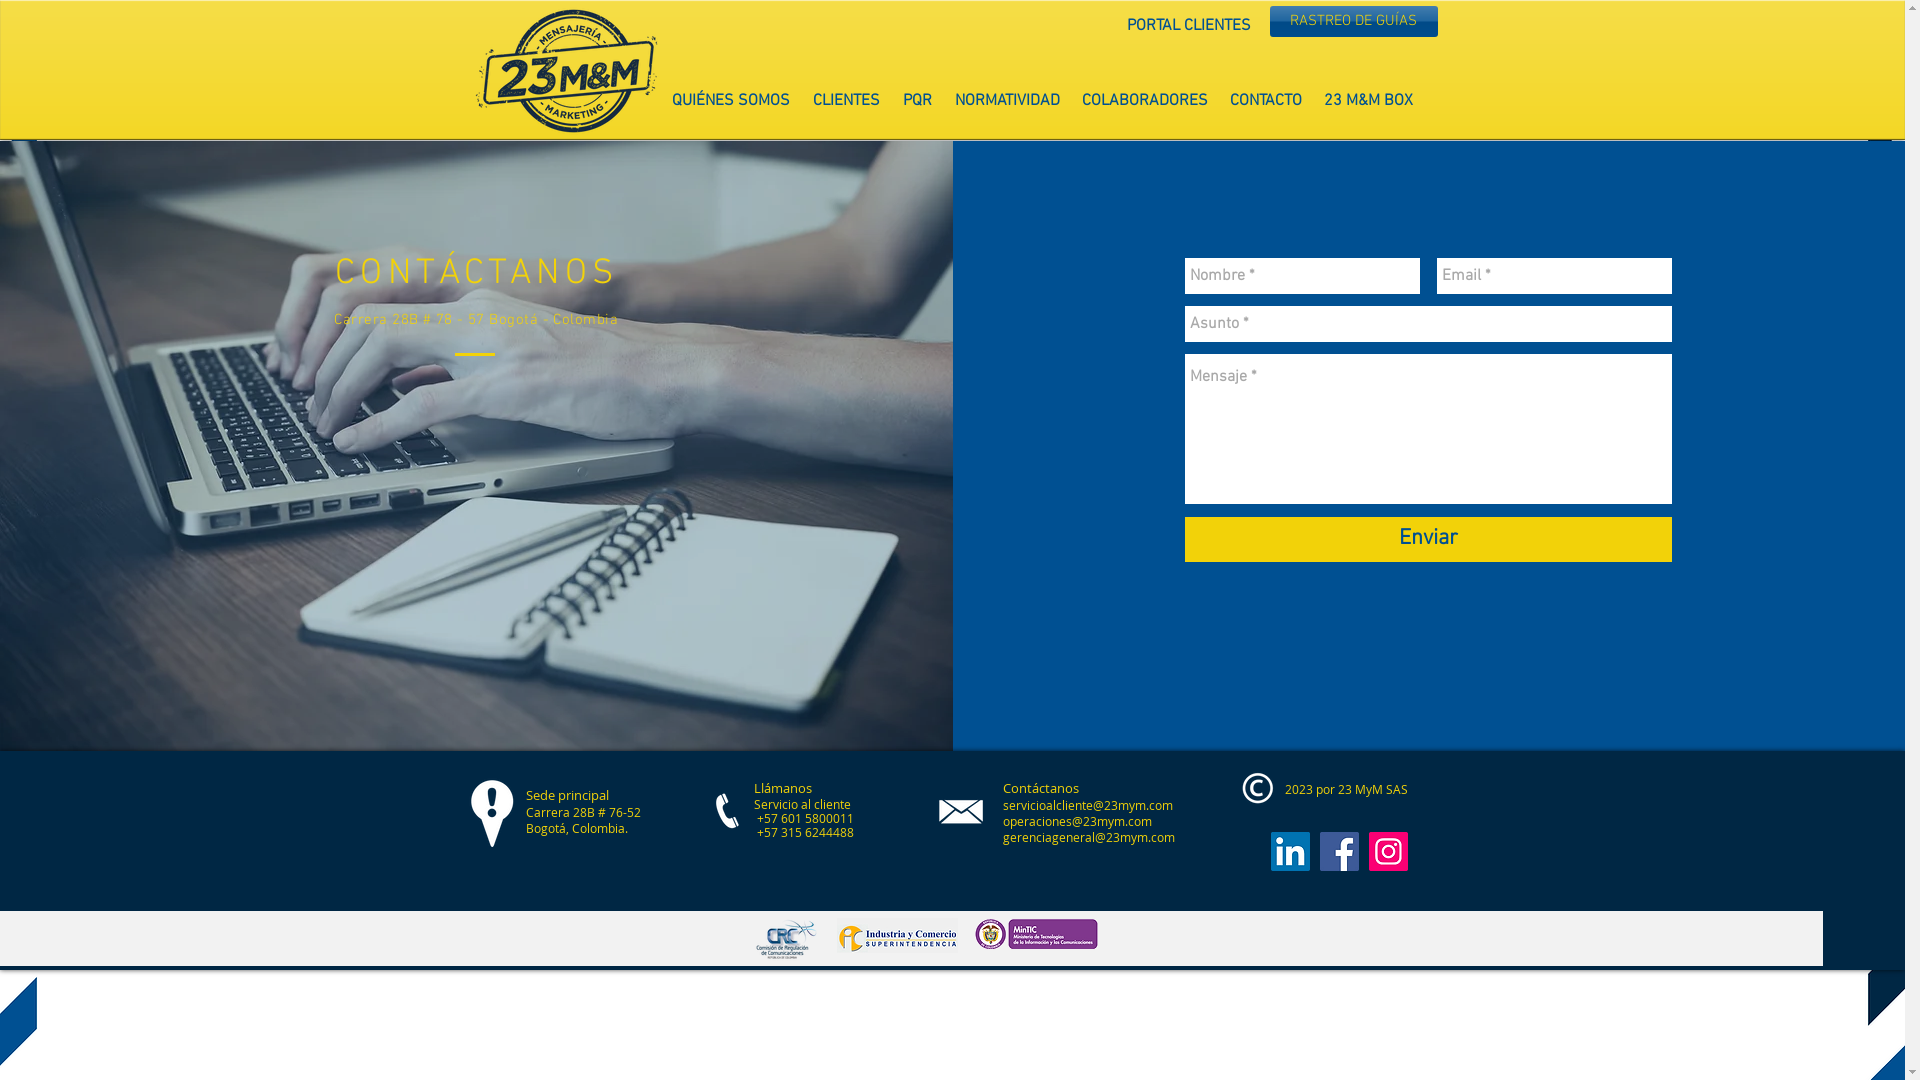 The width and height of the screenshot is (1920, 1080). Describe the element at coordinates (1087, 805) in the screenshot. I see `servicioalcliente@23mym.com` at that location.